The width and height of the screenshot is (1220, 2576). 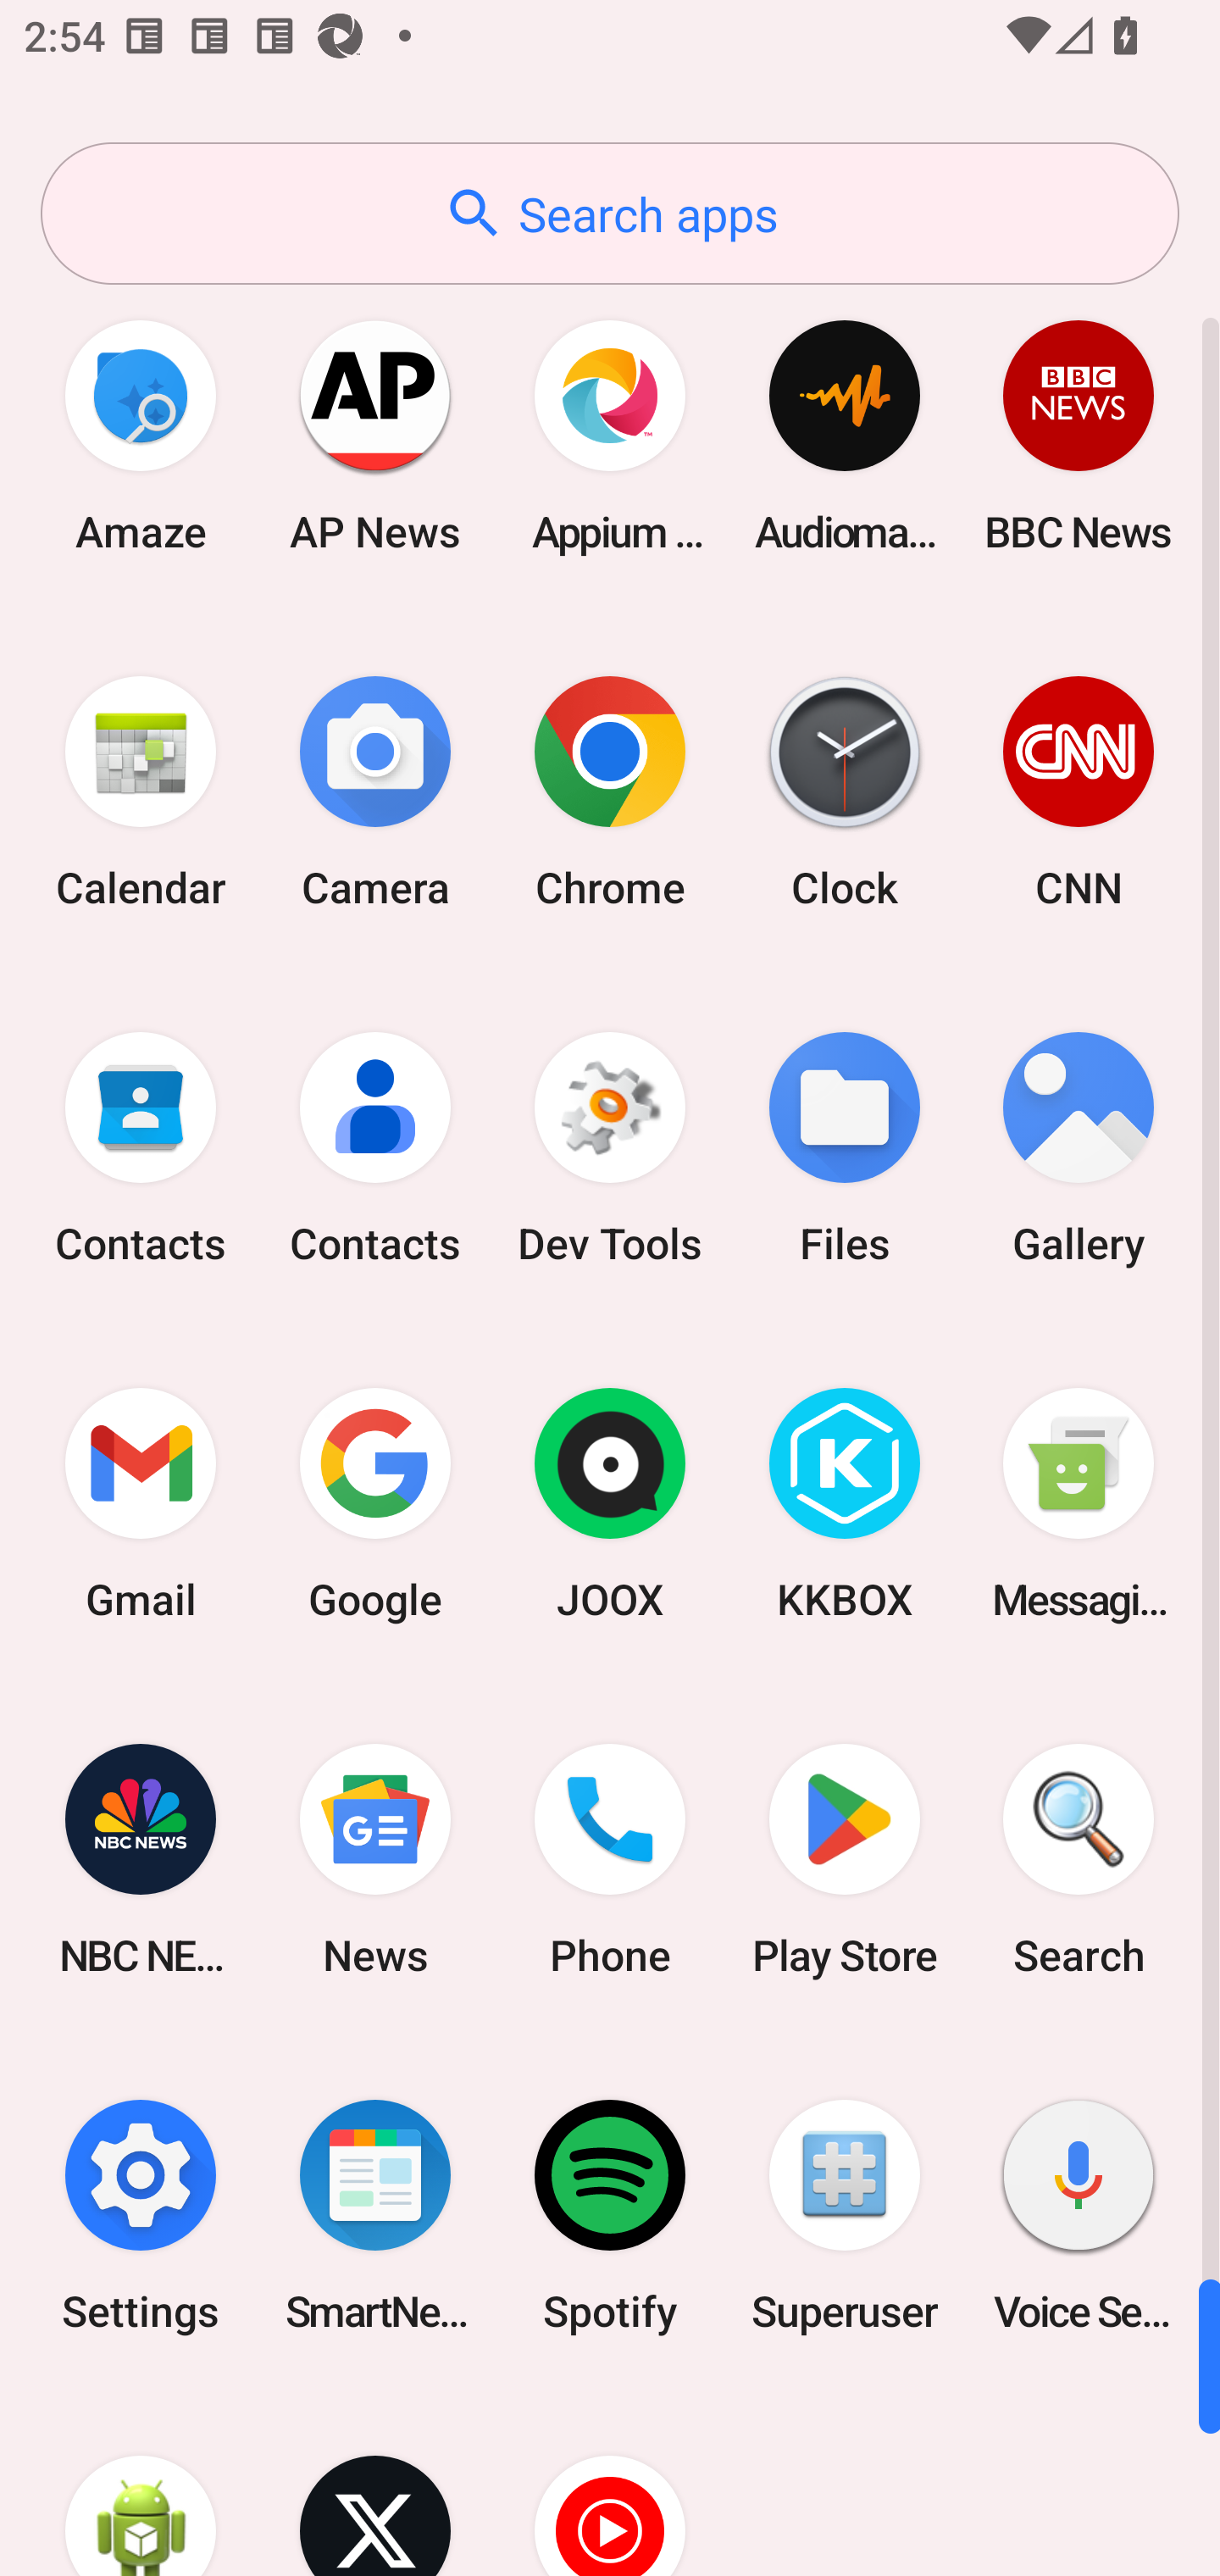 I want to click on Audio­mack, so click(x=844, y=436).